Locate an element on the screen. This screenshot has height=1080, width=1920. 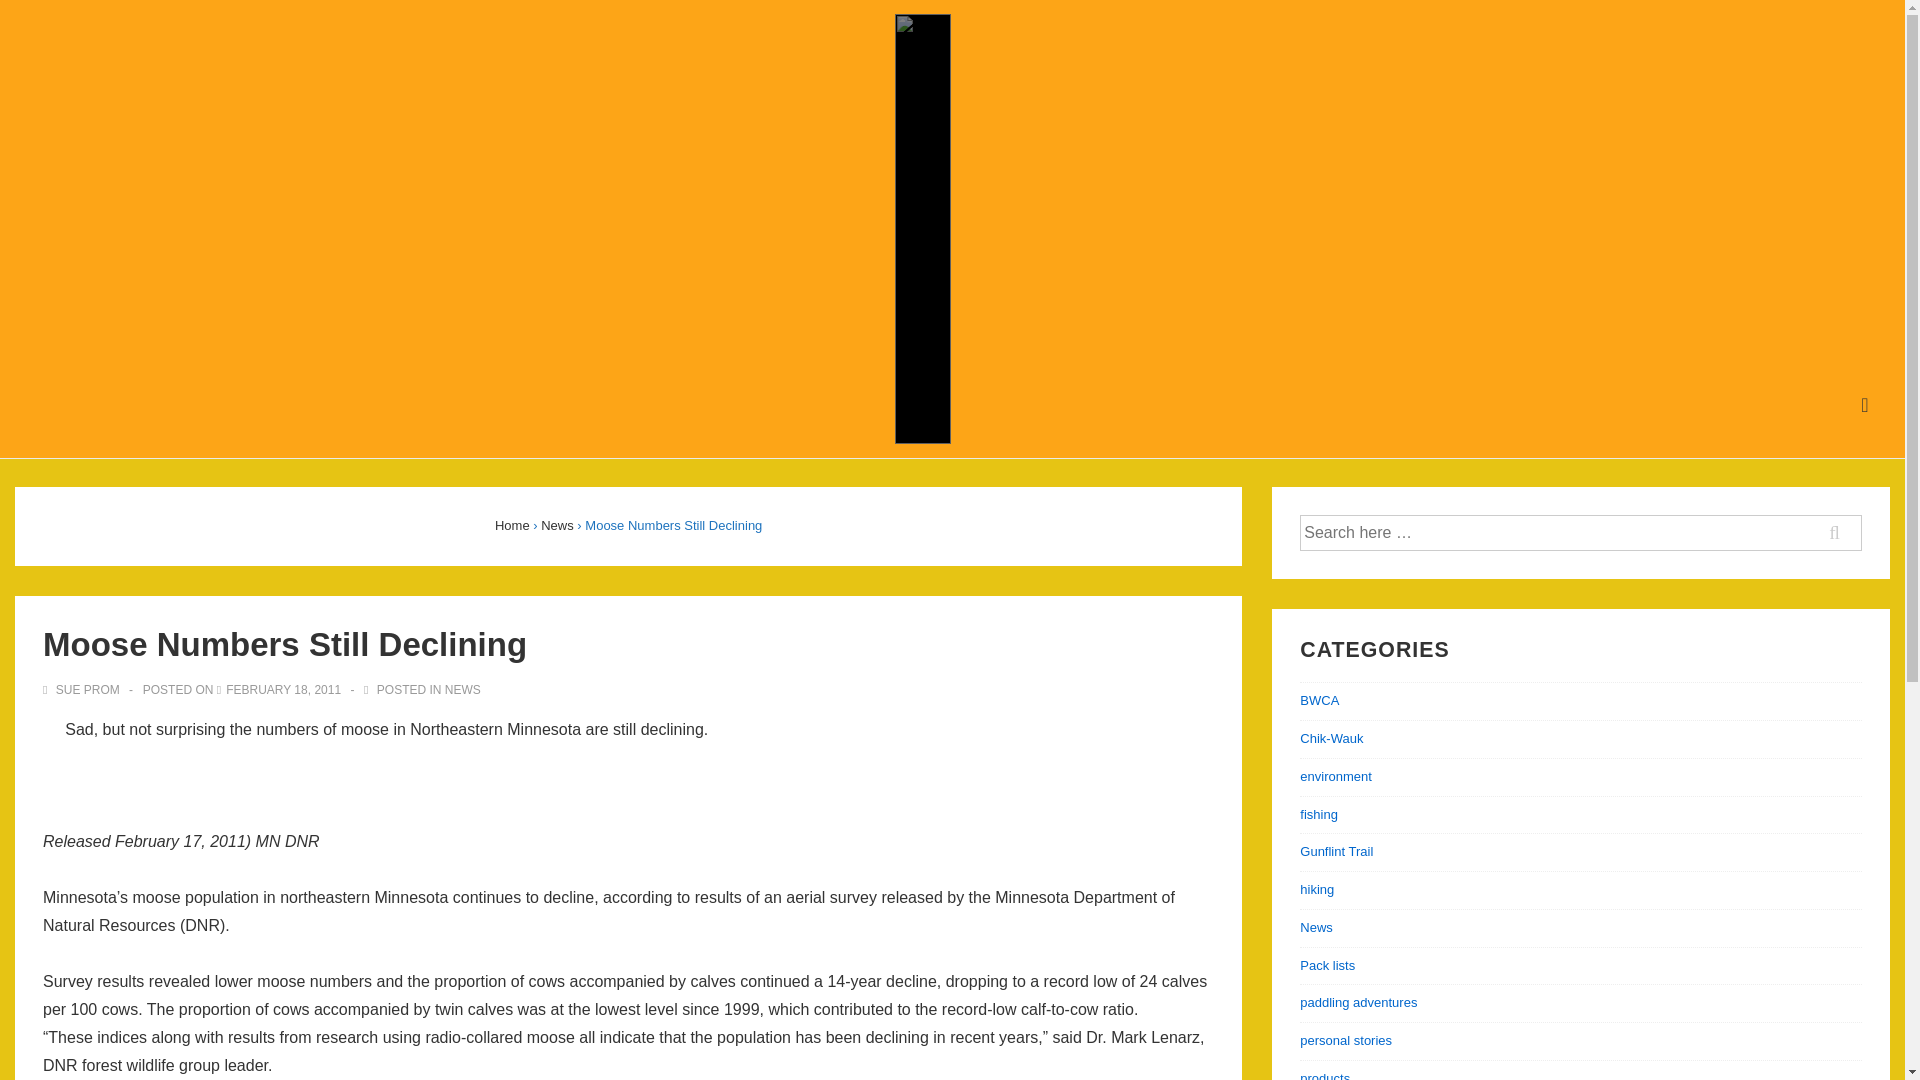
Home is located at coordinates (512, 526).